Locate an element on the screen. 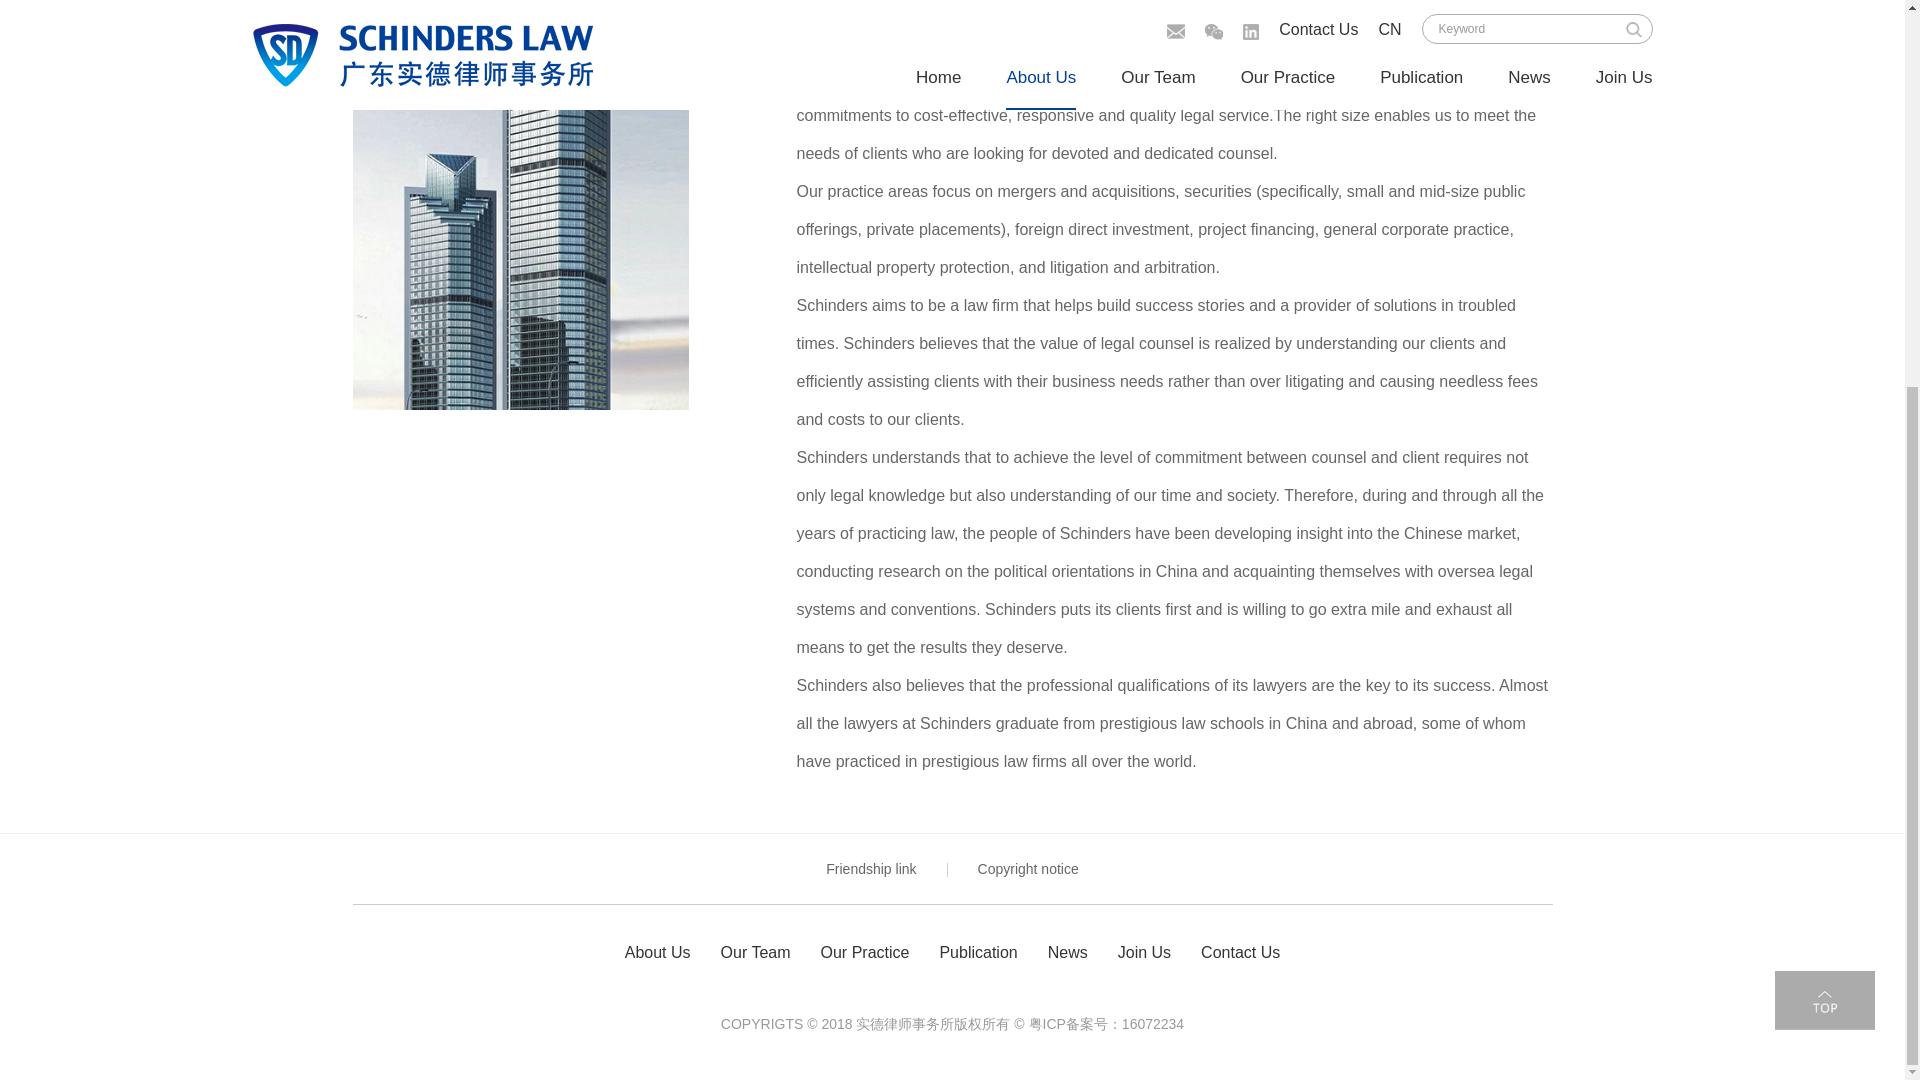 This screenshot has height=1080, width=1920. Our Practice is located at coordinates (866, 953).